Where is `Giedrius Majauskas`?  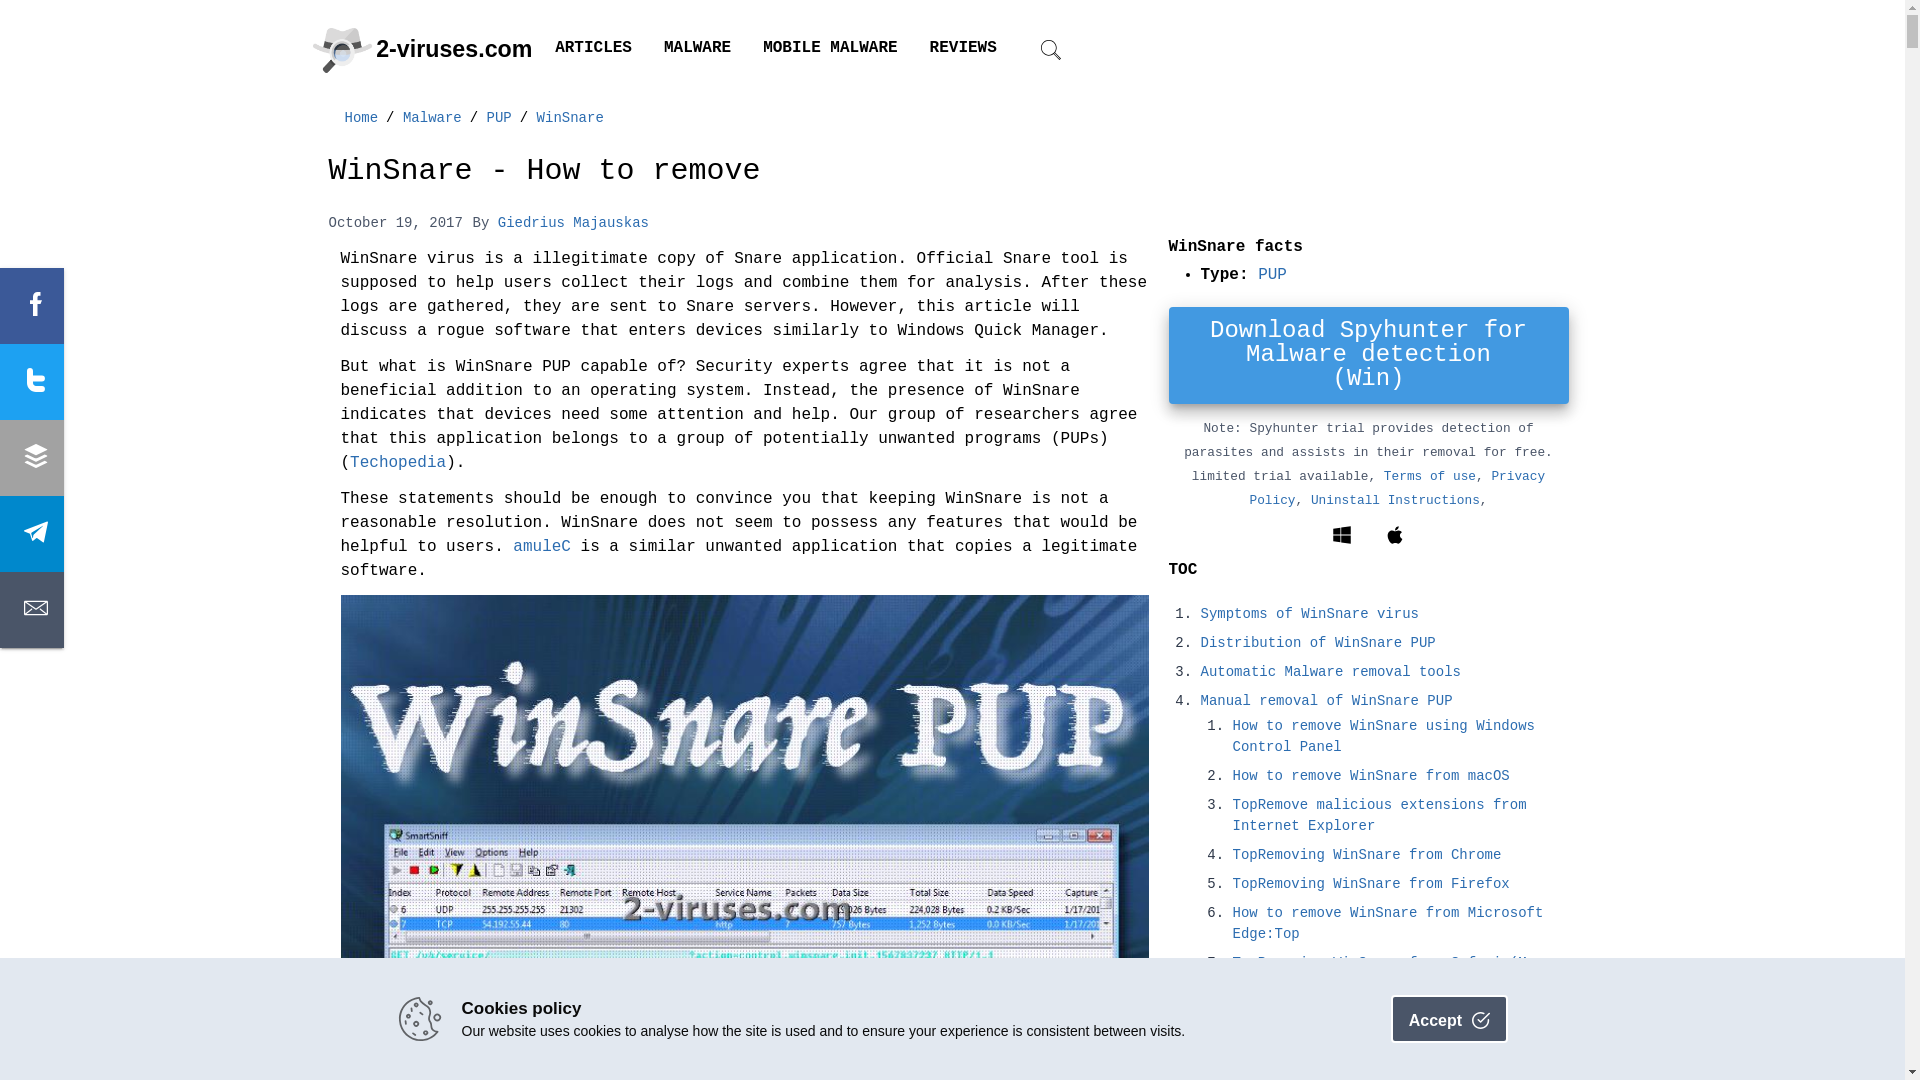
Giedrius Majauskas is located at coordinates (574, 222).